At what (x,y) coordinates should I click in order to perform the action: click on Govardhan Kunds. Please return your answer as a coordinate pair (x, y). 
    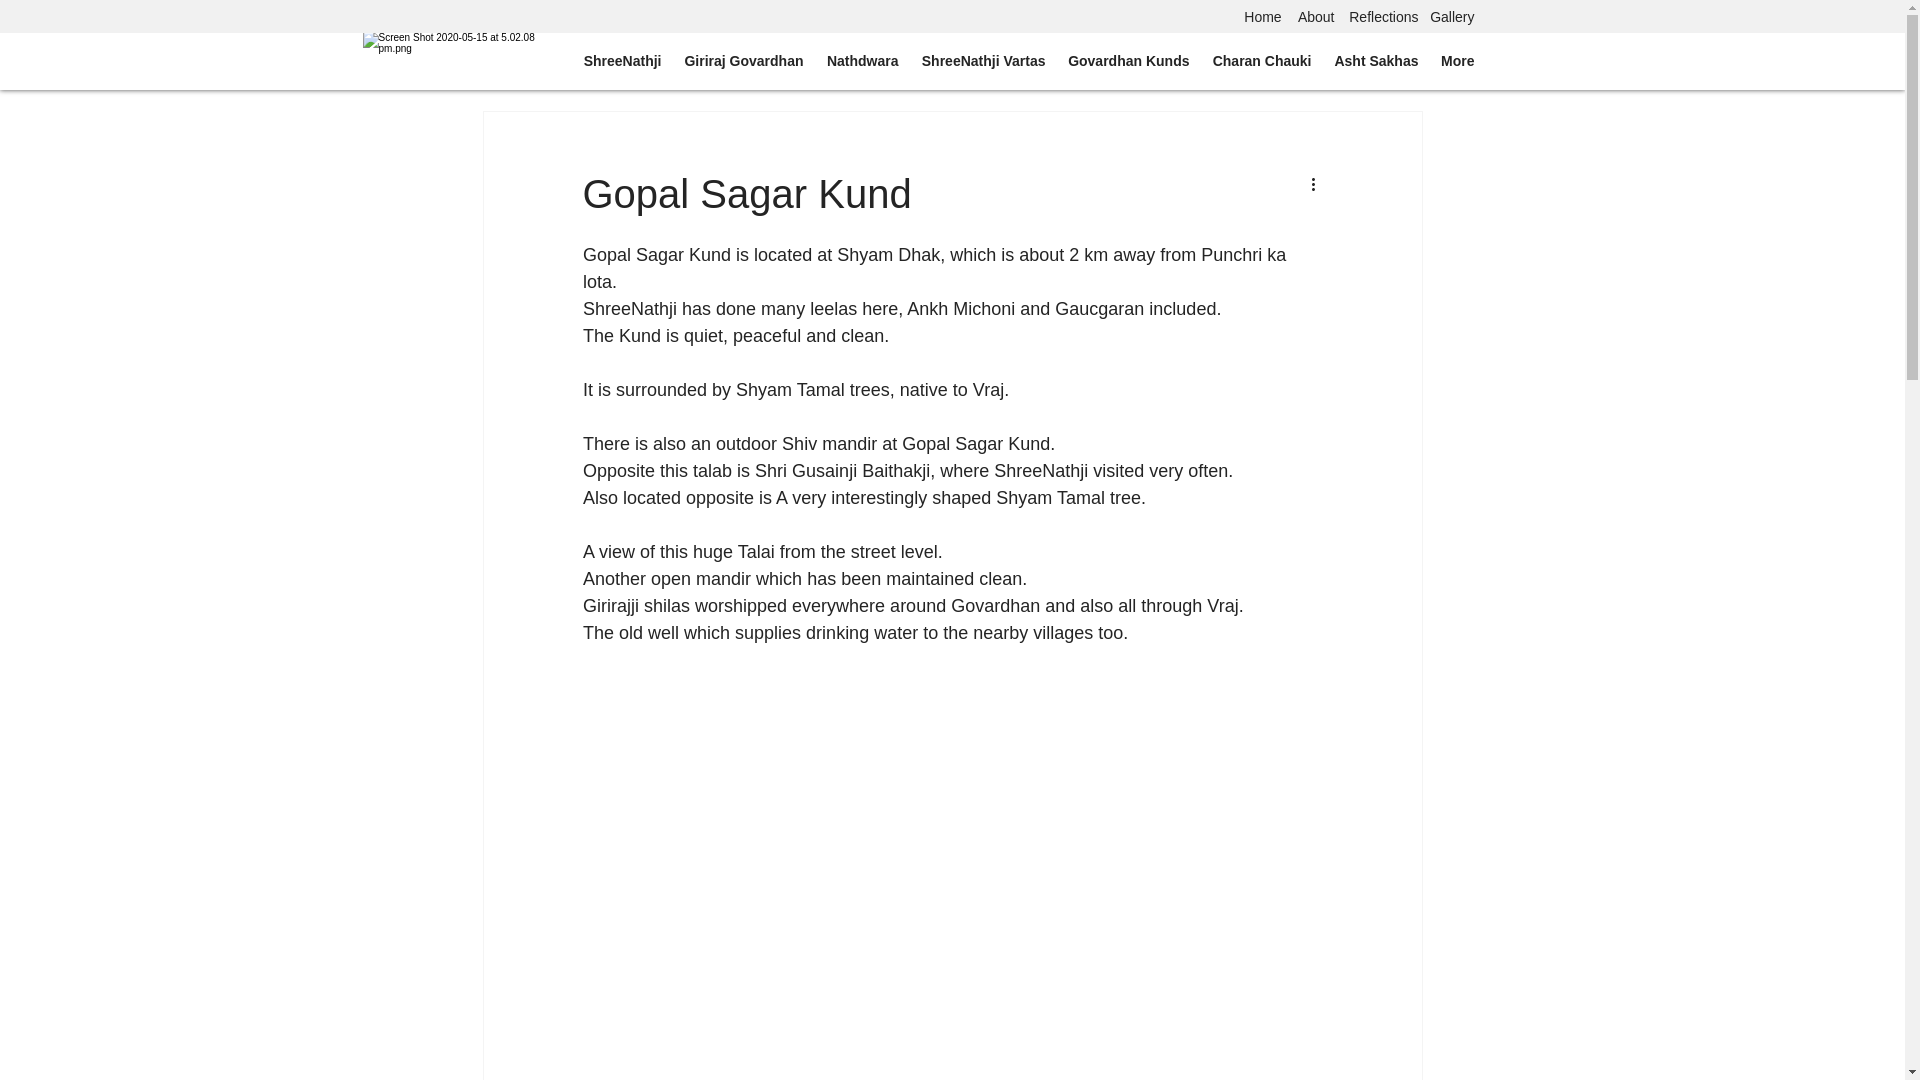
    Looking at the image, I should click on (1128, 60).